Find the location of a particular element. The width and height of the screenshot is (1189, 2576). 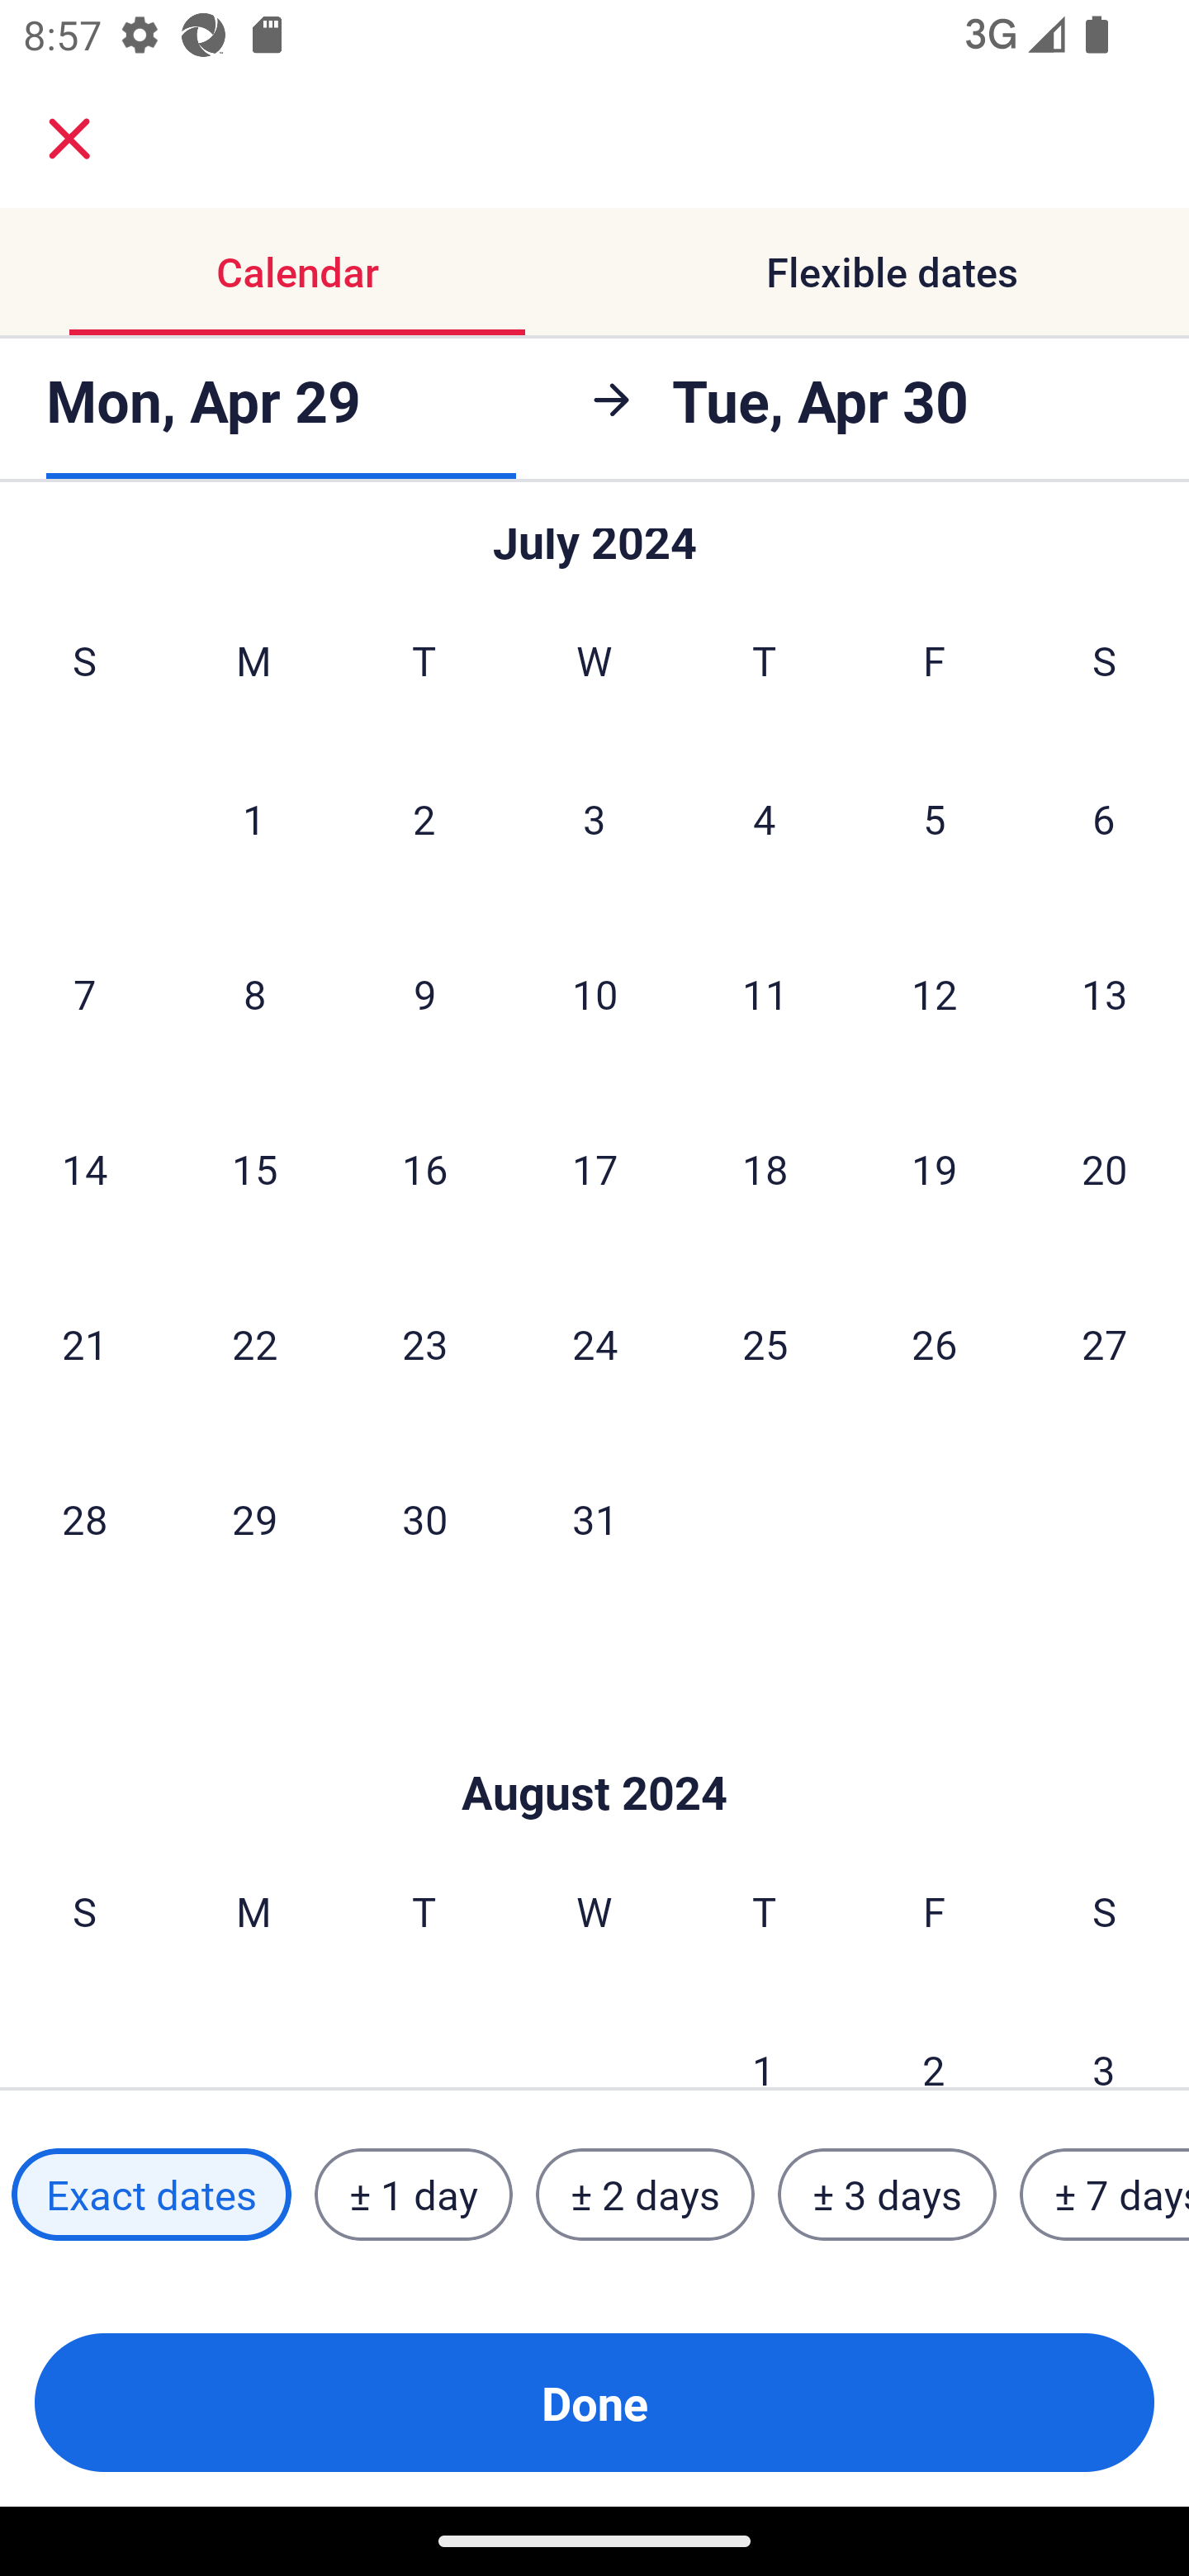

28 Sunday, July 28, 2024 is located at coordinates (84, 1518).